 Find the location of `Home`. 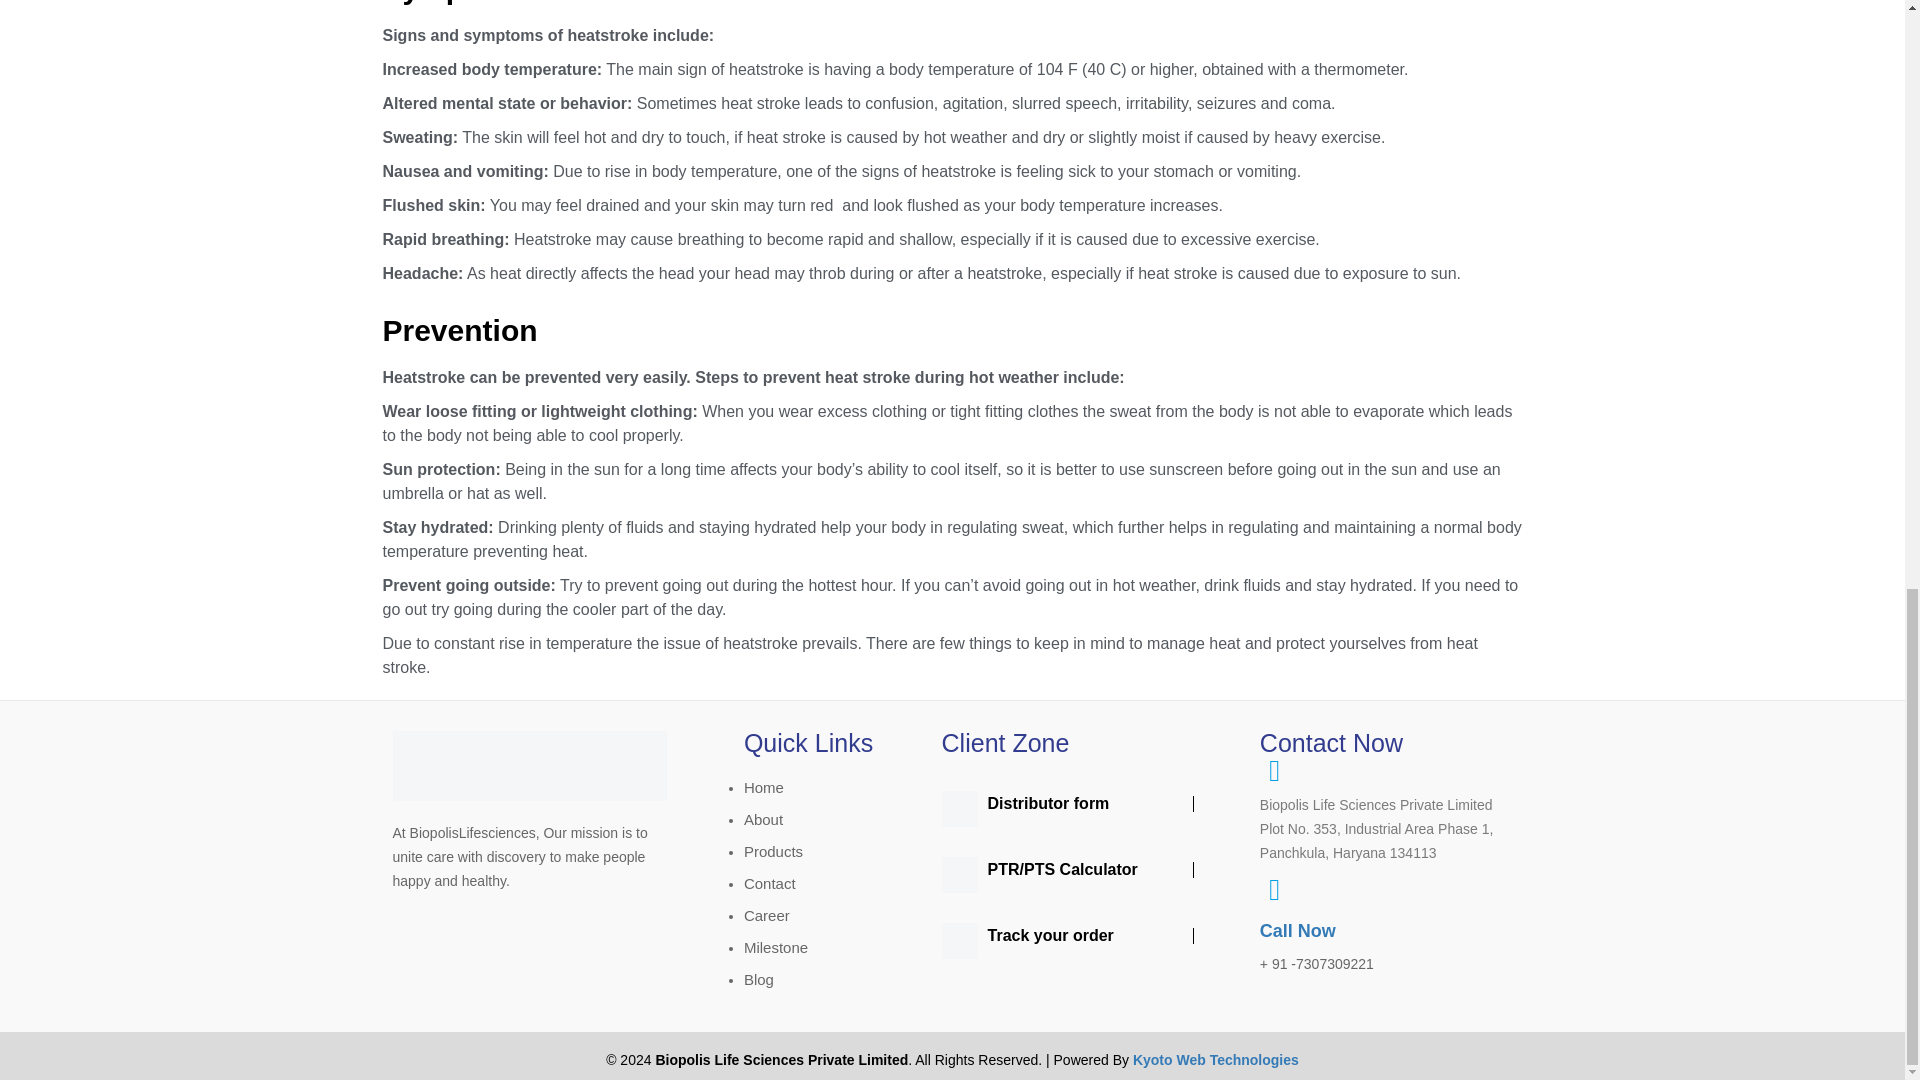

Home is located at coordinates (764, 786).